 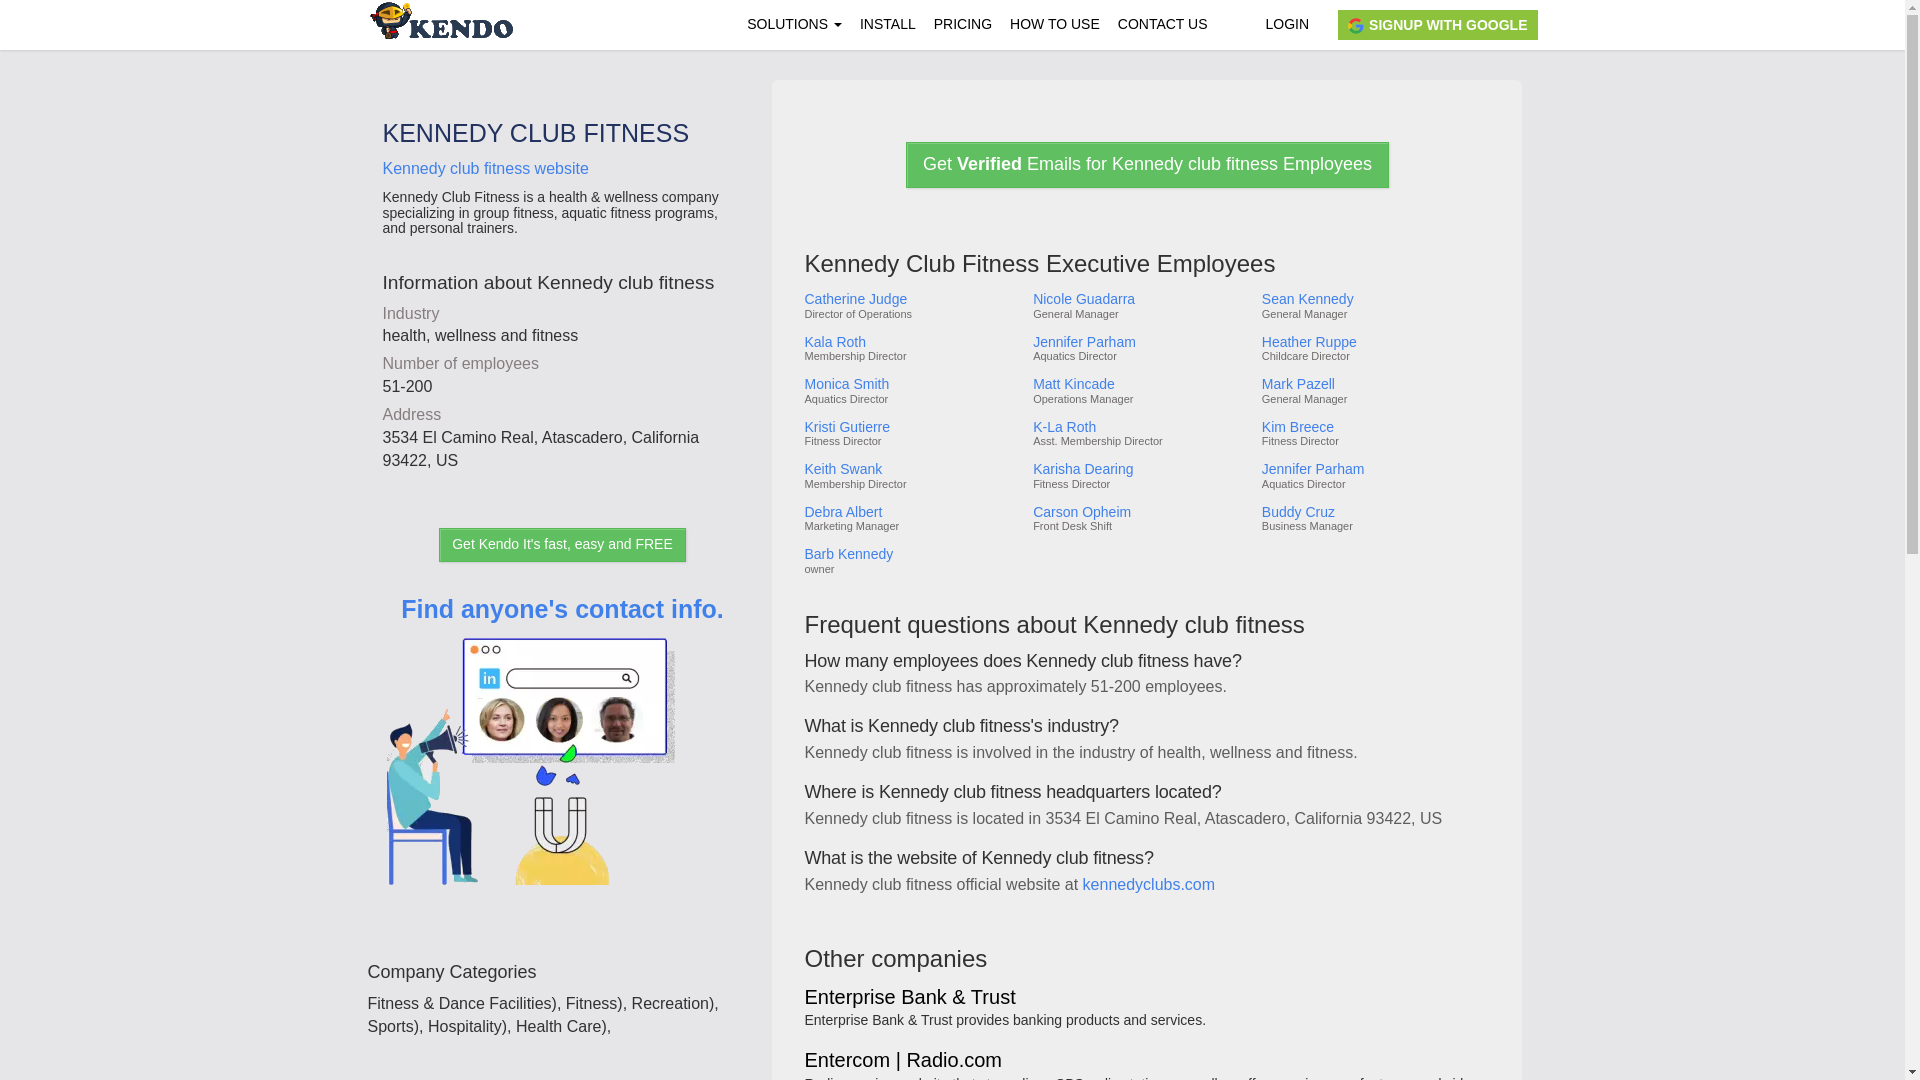 I want to click on K-La Roth, so click(x=1139, y=428).